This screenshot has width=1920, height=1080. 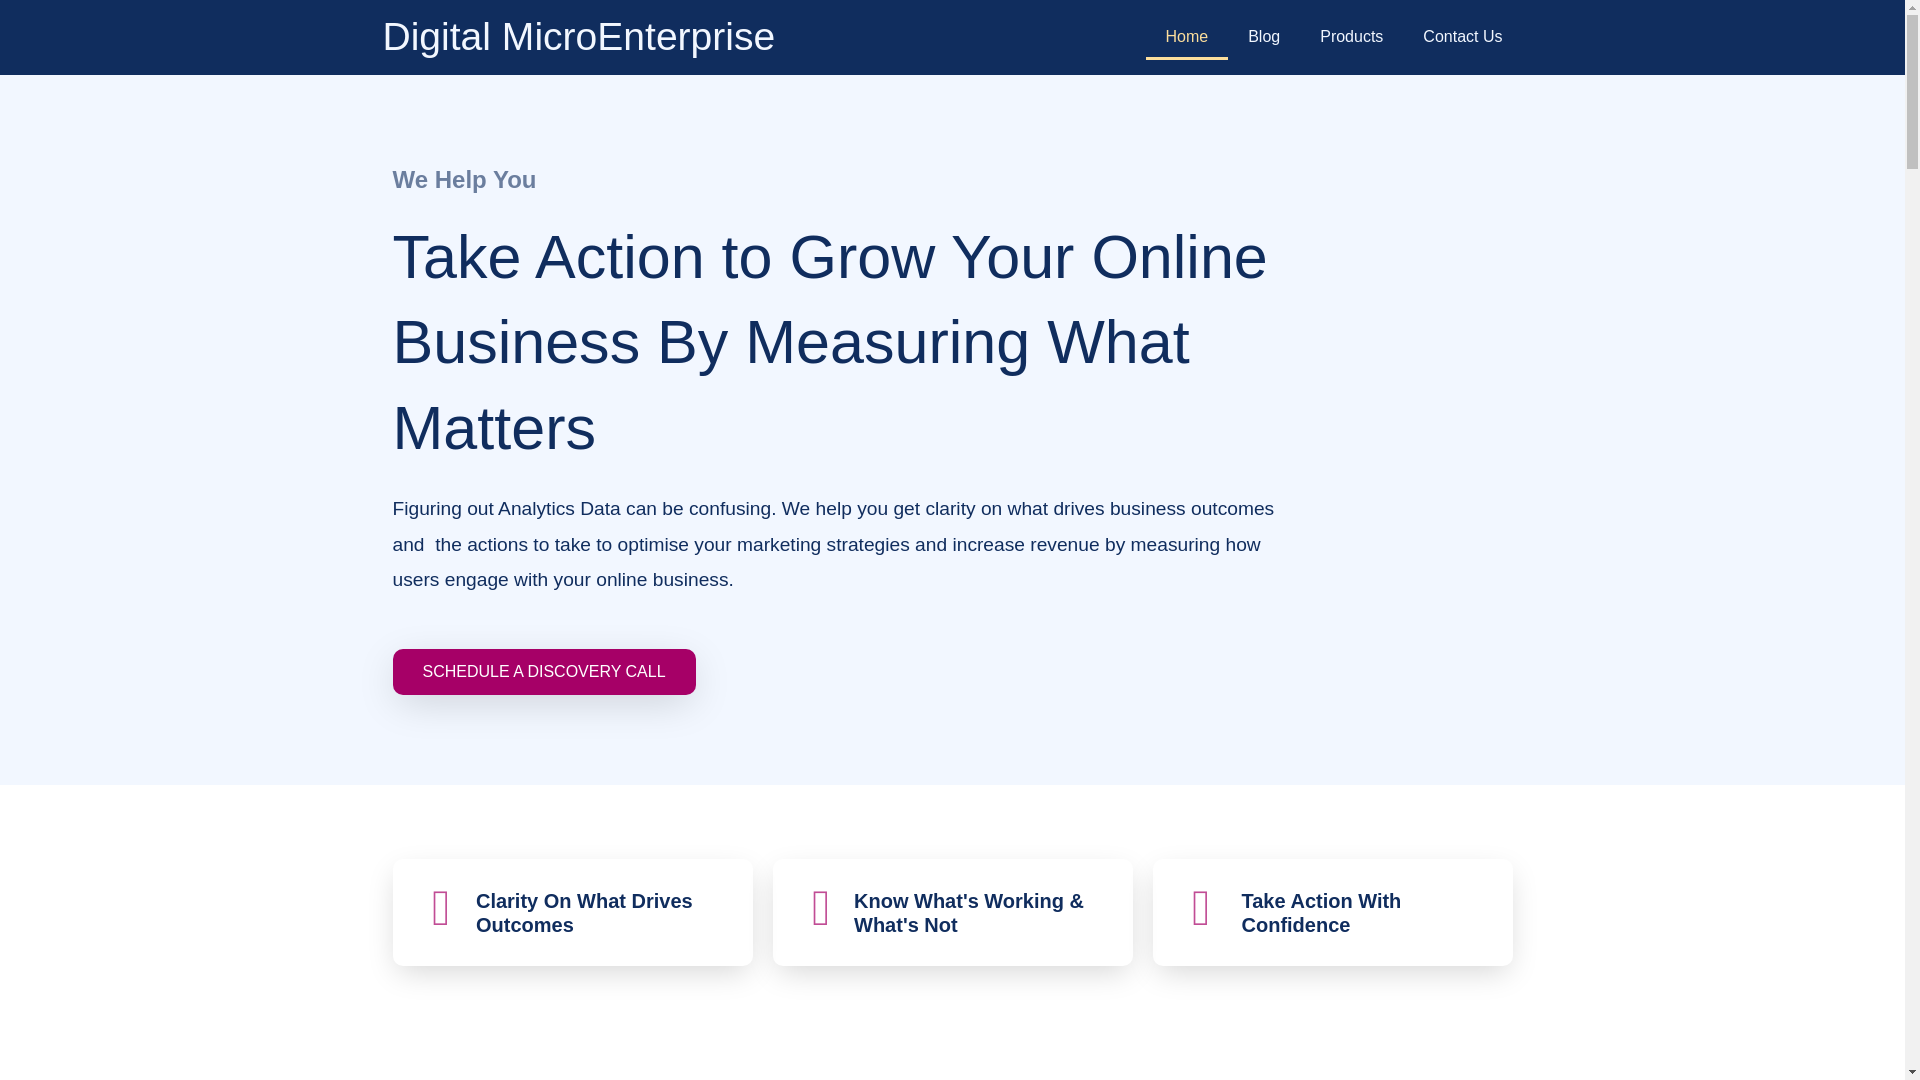 What do you see at coordinates (543, 672) in the screenshot?
I see `SCHEDULE A DISCOVERY CALL` at bounding box center [543, 672].